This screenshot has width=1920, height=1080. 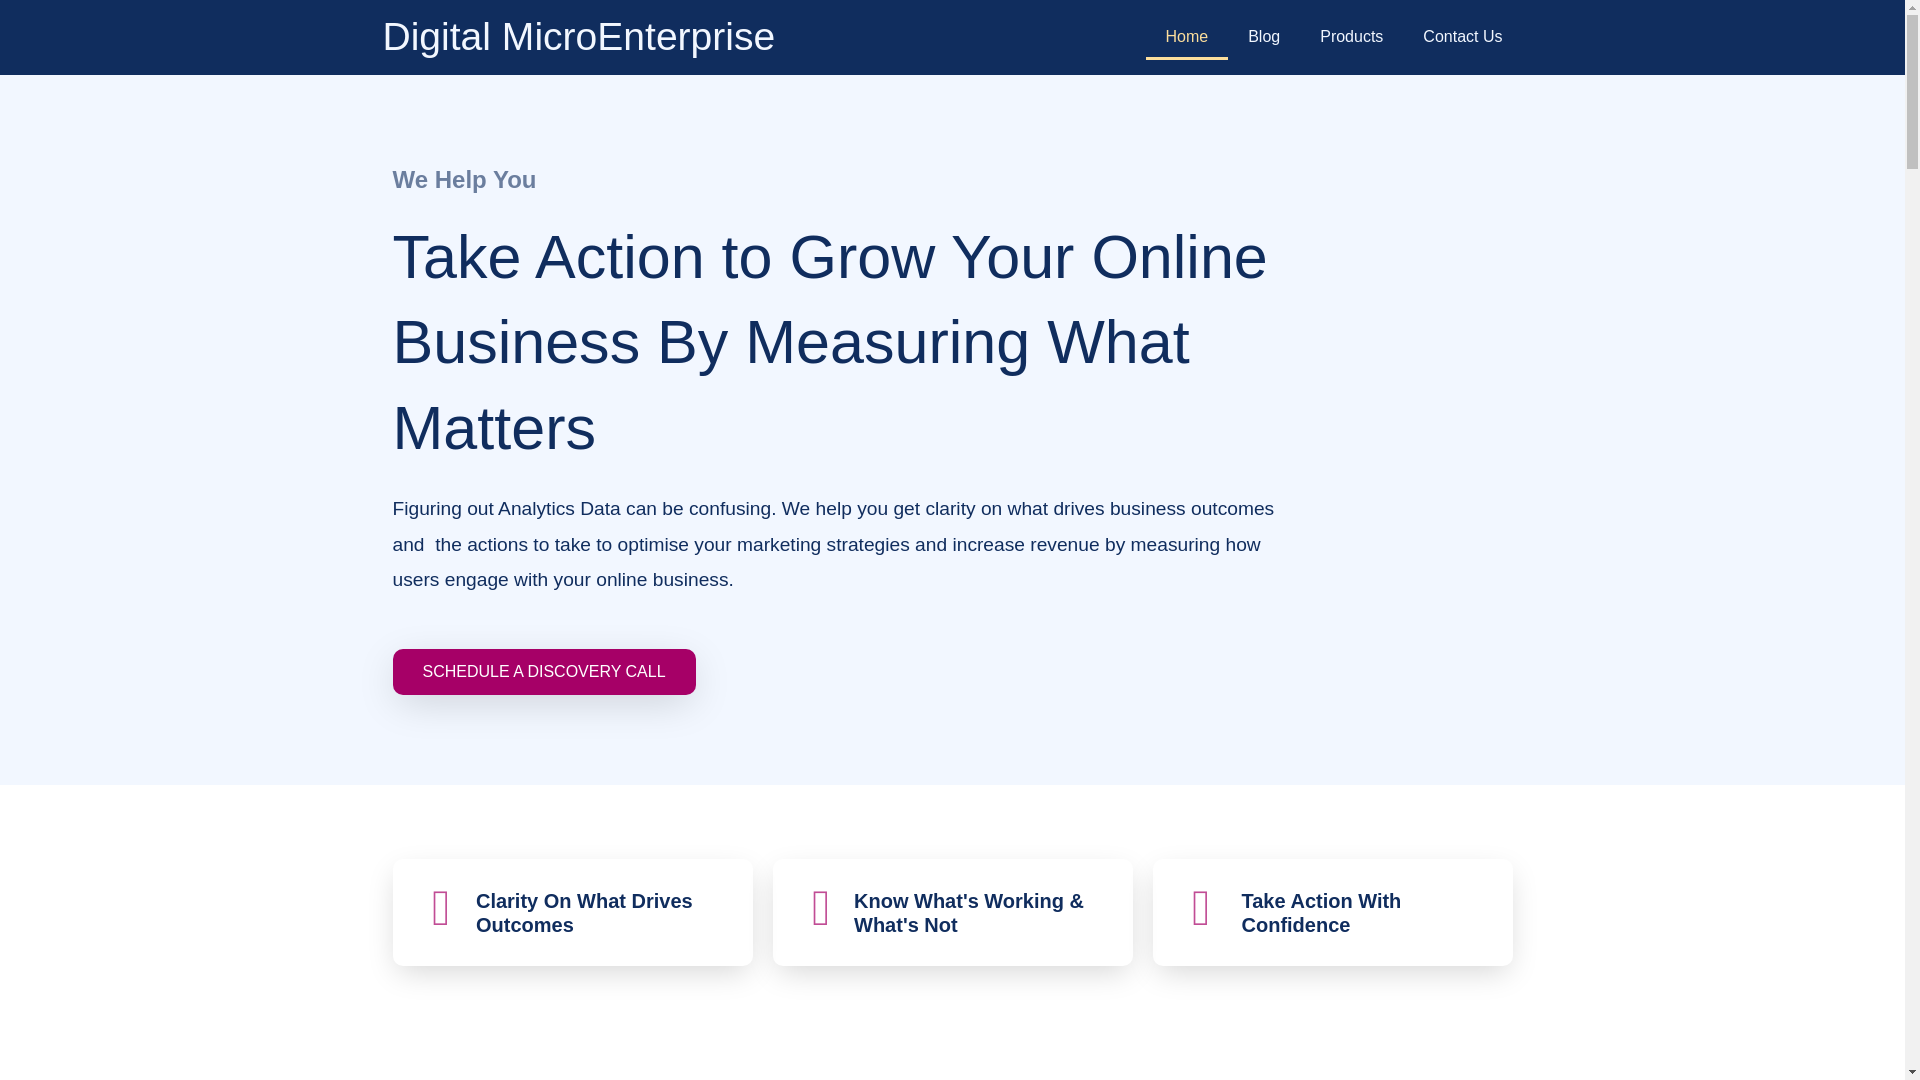 What do you see at coordinates (543, 672) in the screenshot?
I see `SCHEDULE A DISCOVERY CALL` at bounding box center [543, 672].